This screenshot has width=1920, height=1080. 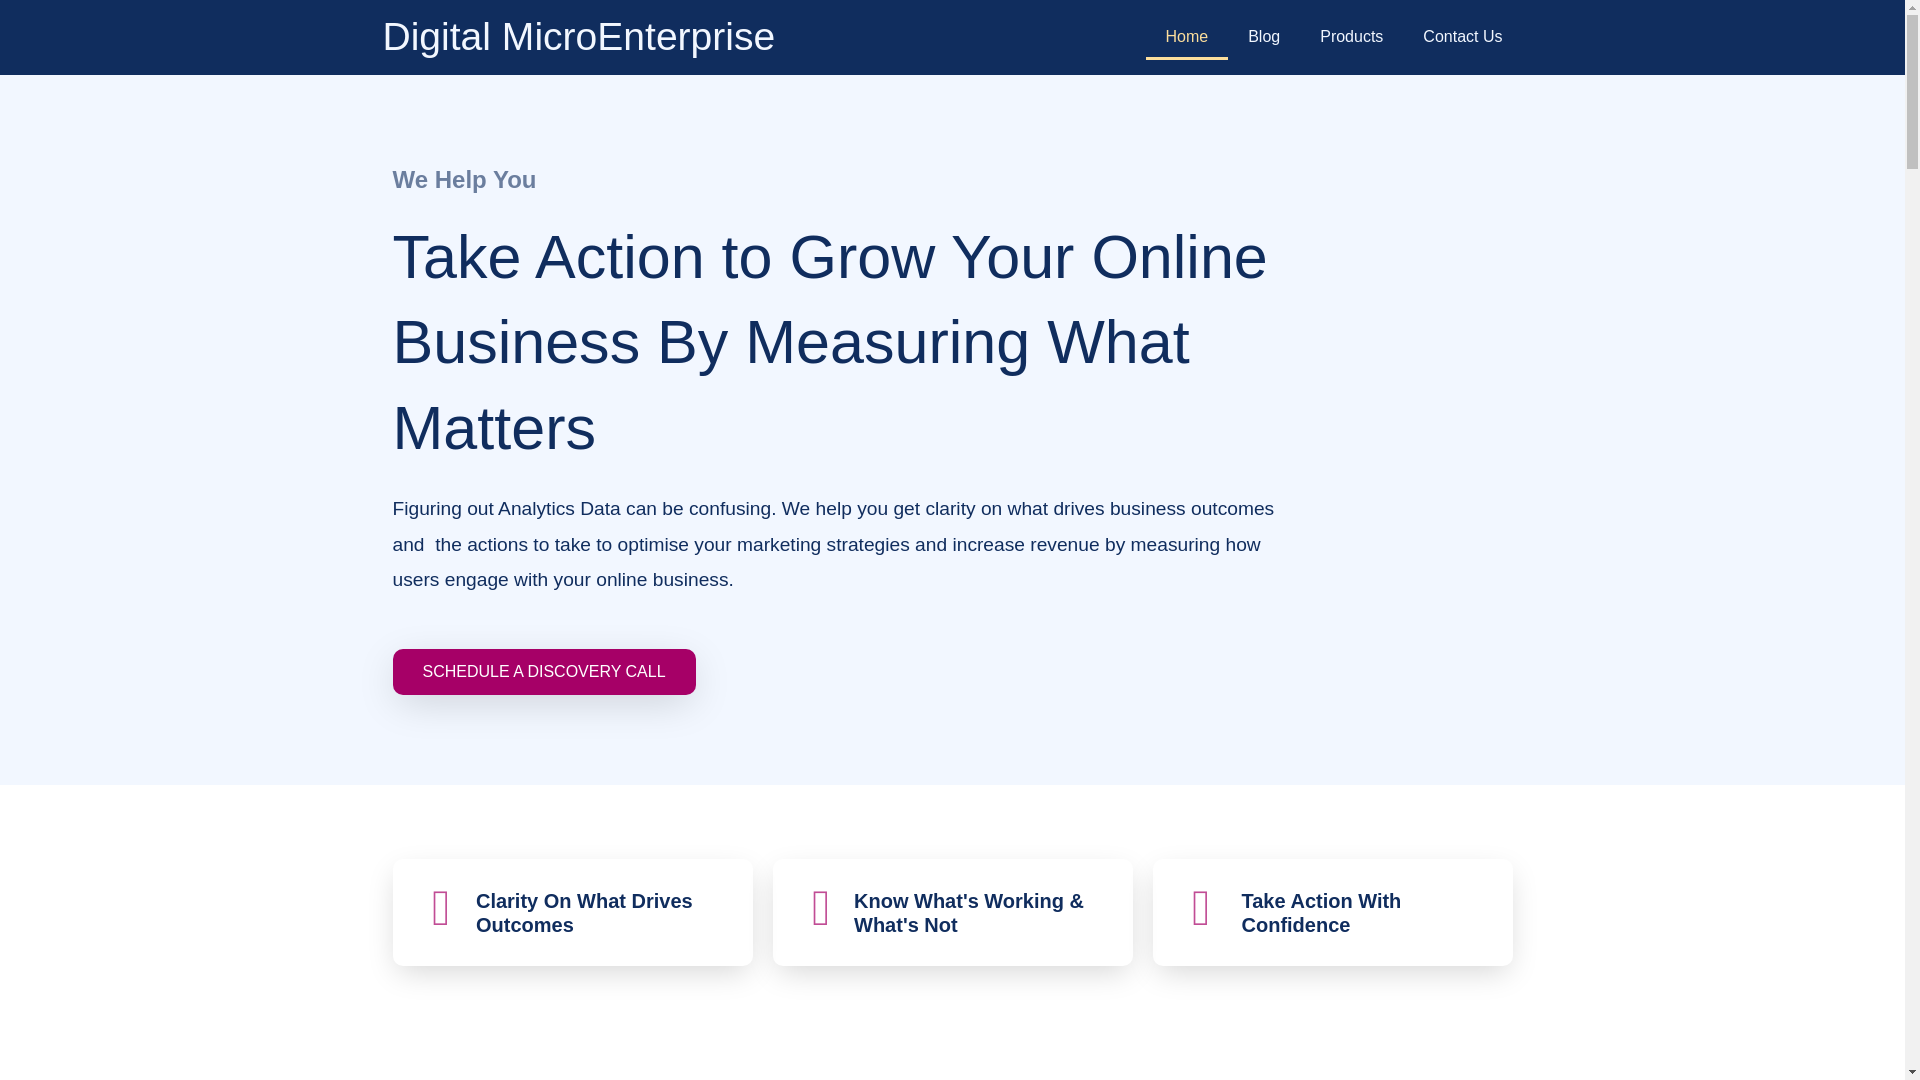 What do you see at coordinates (543, 672) in the screenshot?
I see `SCHEDULE A DISCOVERY CALL` at bounding box center [543, 672].